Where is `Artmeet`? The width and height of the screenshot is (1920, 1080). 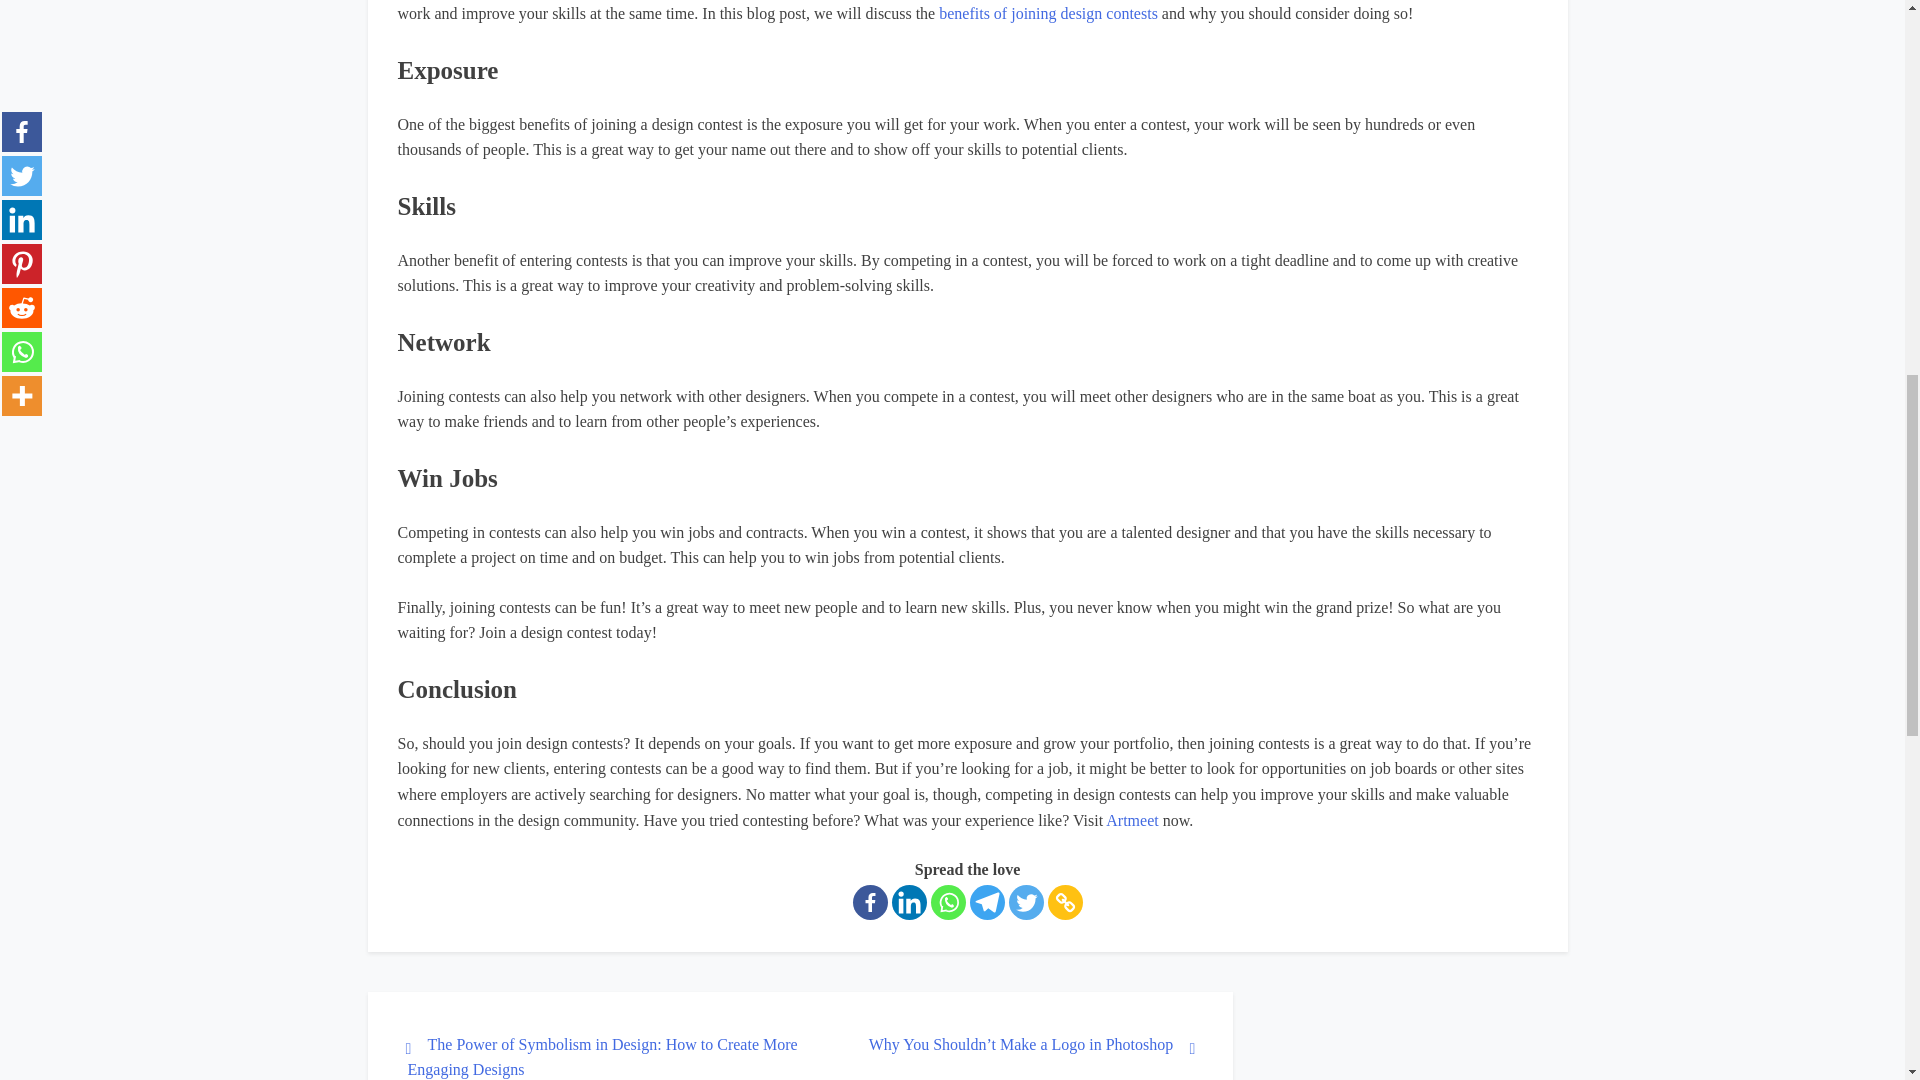 Artmeet is located at coordinates (1133, 820).